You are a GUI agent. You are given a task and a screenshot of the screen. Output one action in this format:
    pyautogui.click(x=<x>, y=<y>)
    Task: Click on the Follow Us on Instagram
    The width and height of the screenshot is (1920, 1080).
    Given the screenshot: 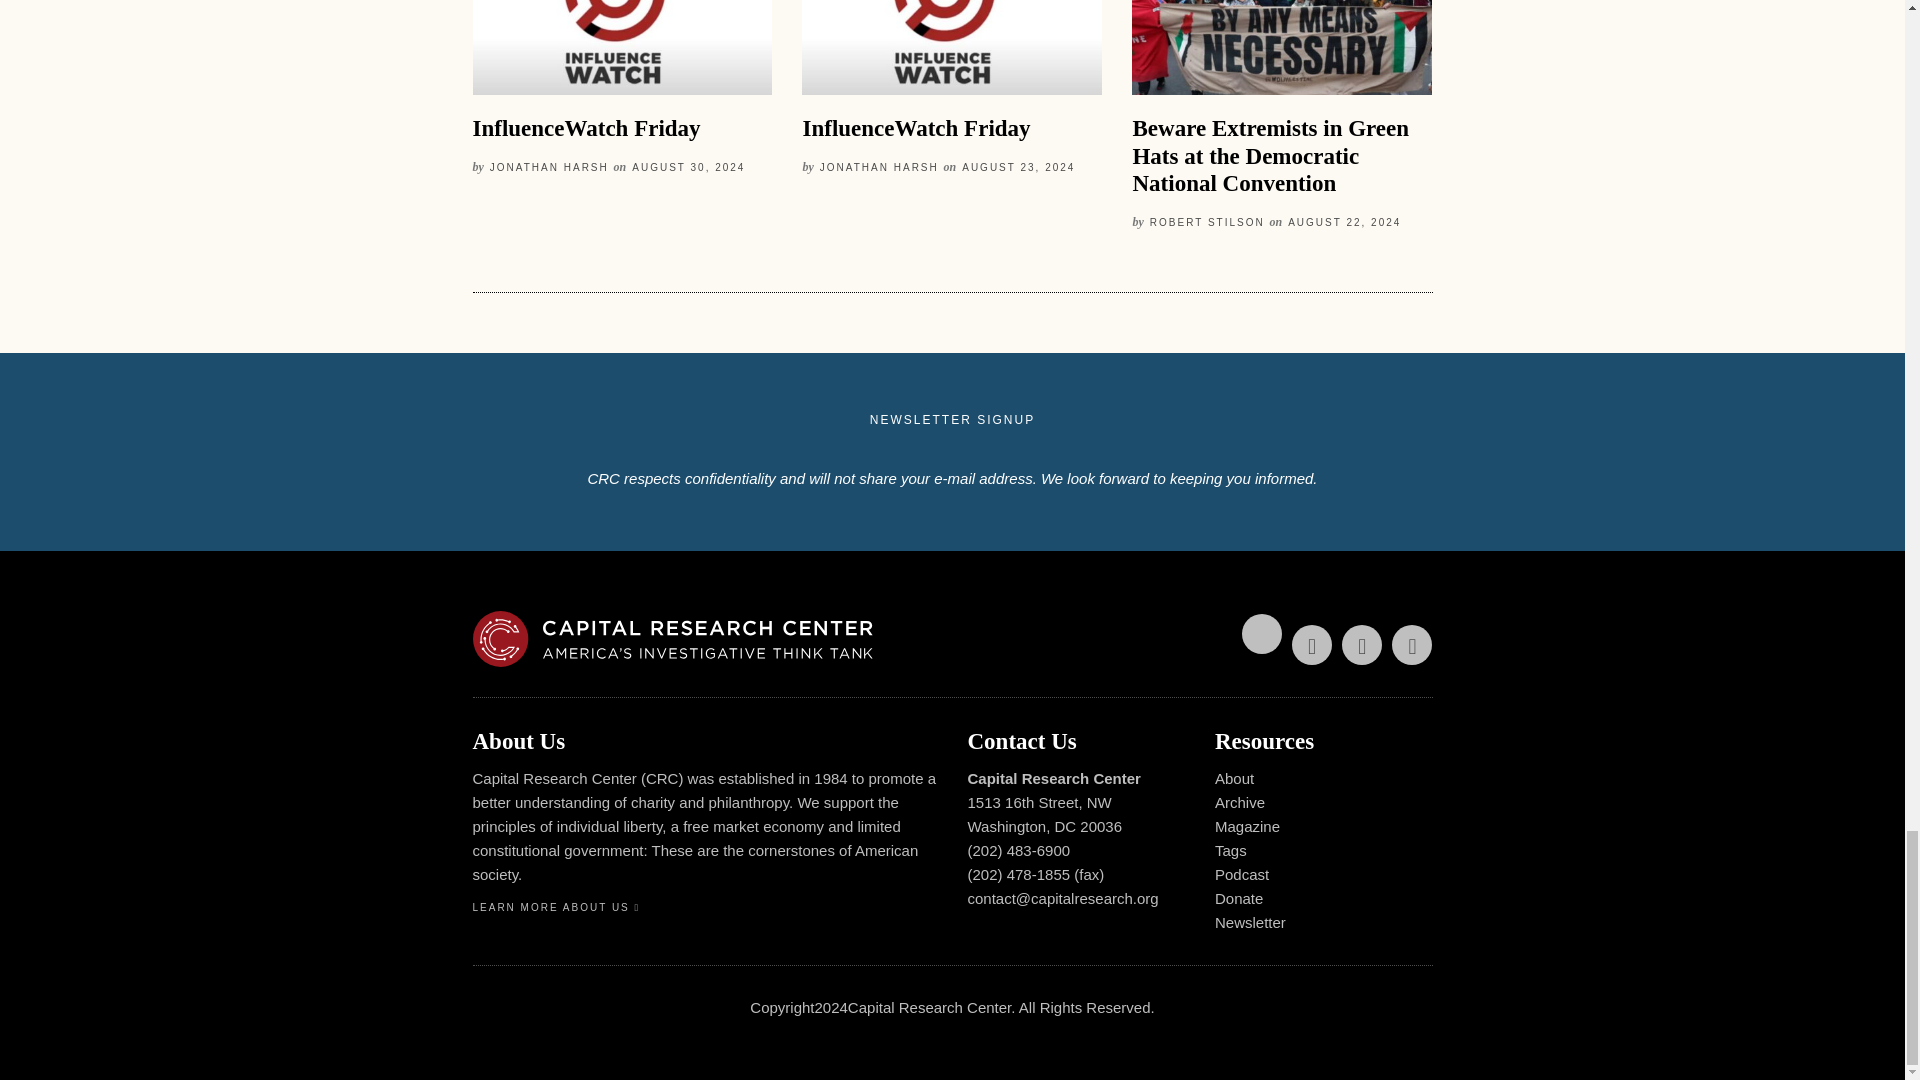 What is the action you would take?
    pyautogui.click(x=1412, y=645)
    